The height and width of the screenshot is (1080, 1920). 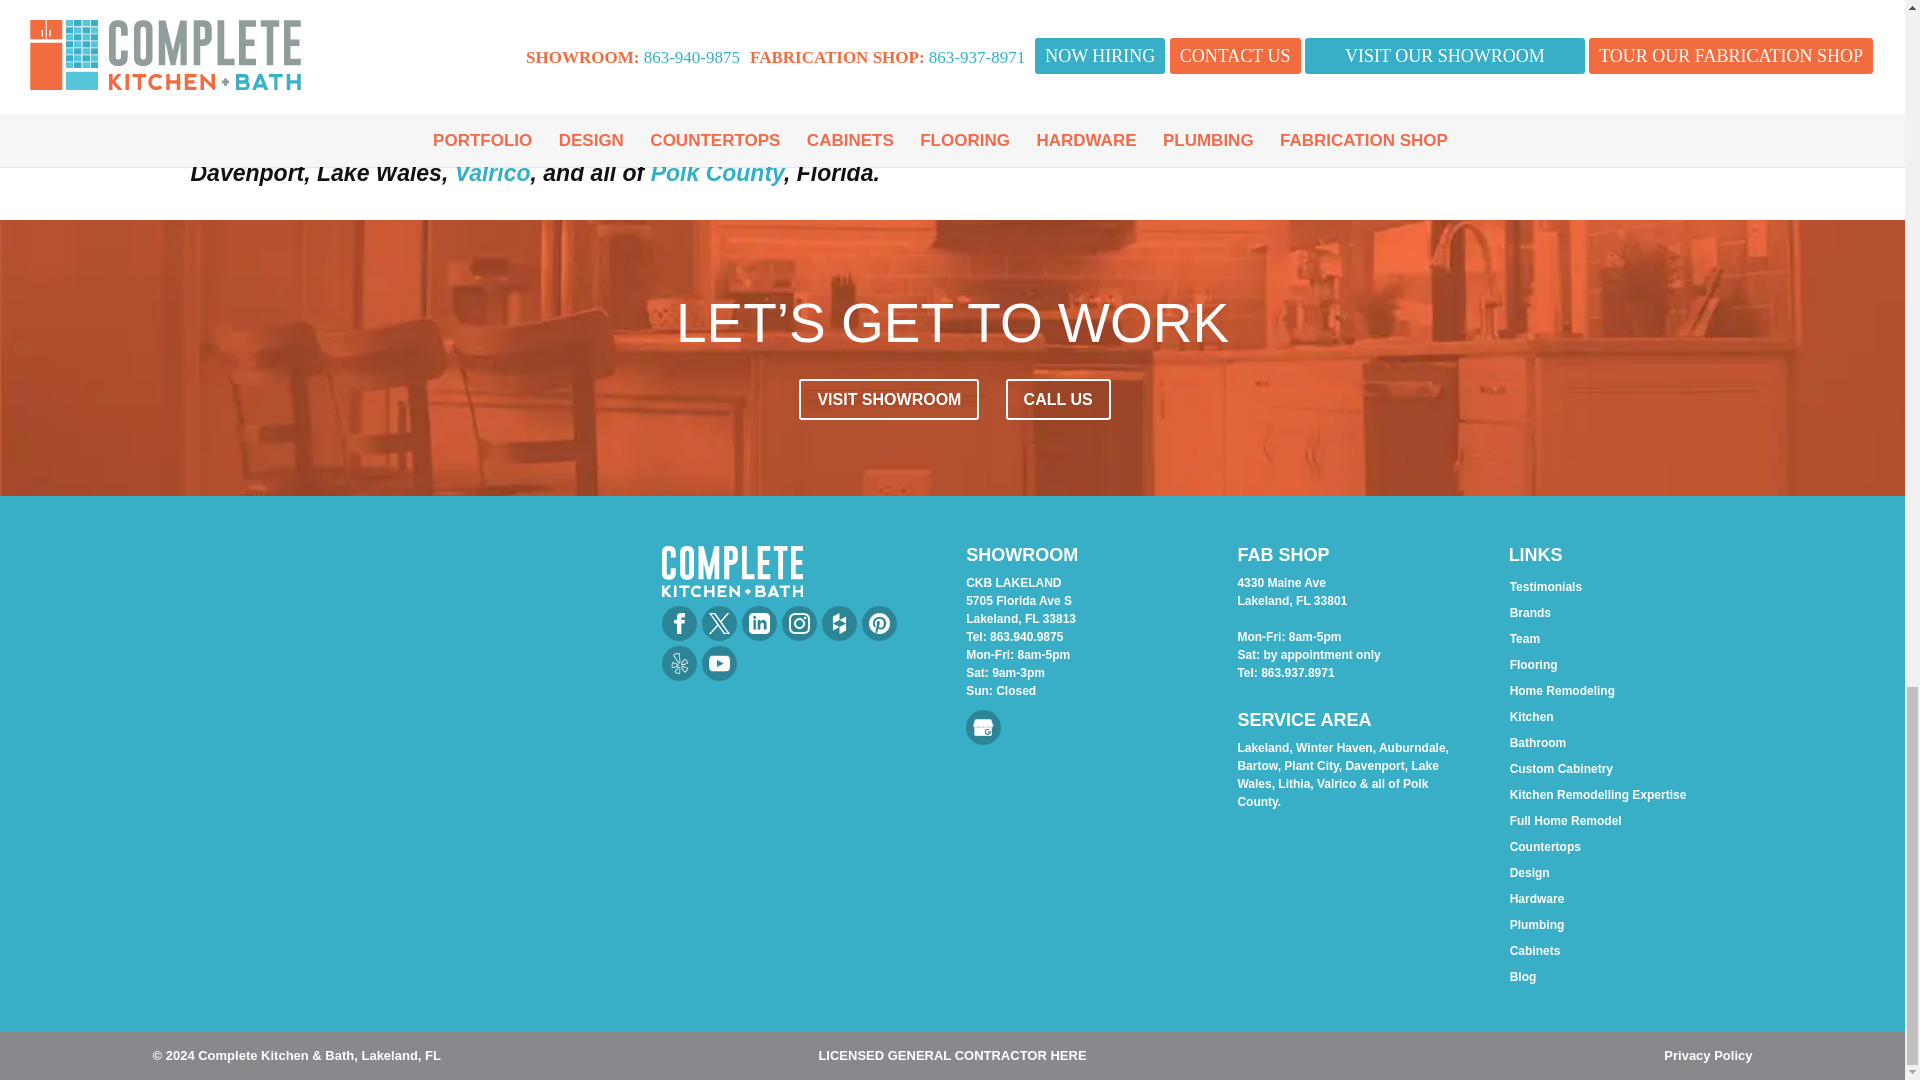 What do you see at coordinates (759, 623) in the screenshot?
I see `LinkedIn` at bounding box center [759, 623].